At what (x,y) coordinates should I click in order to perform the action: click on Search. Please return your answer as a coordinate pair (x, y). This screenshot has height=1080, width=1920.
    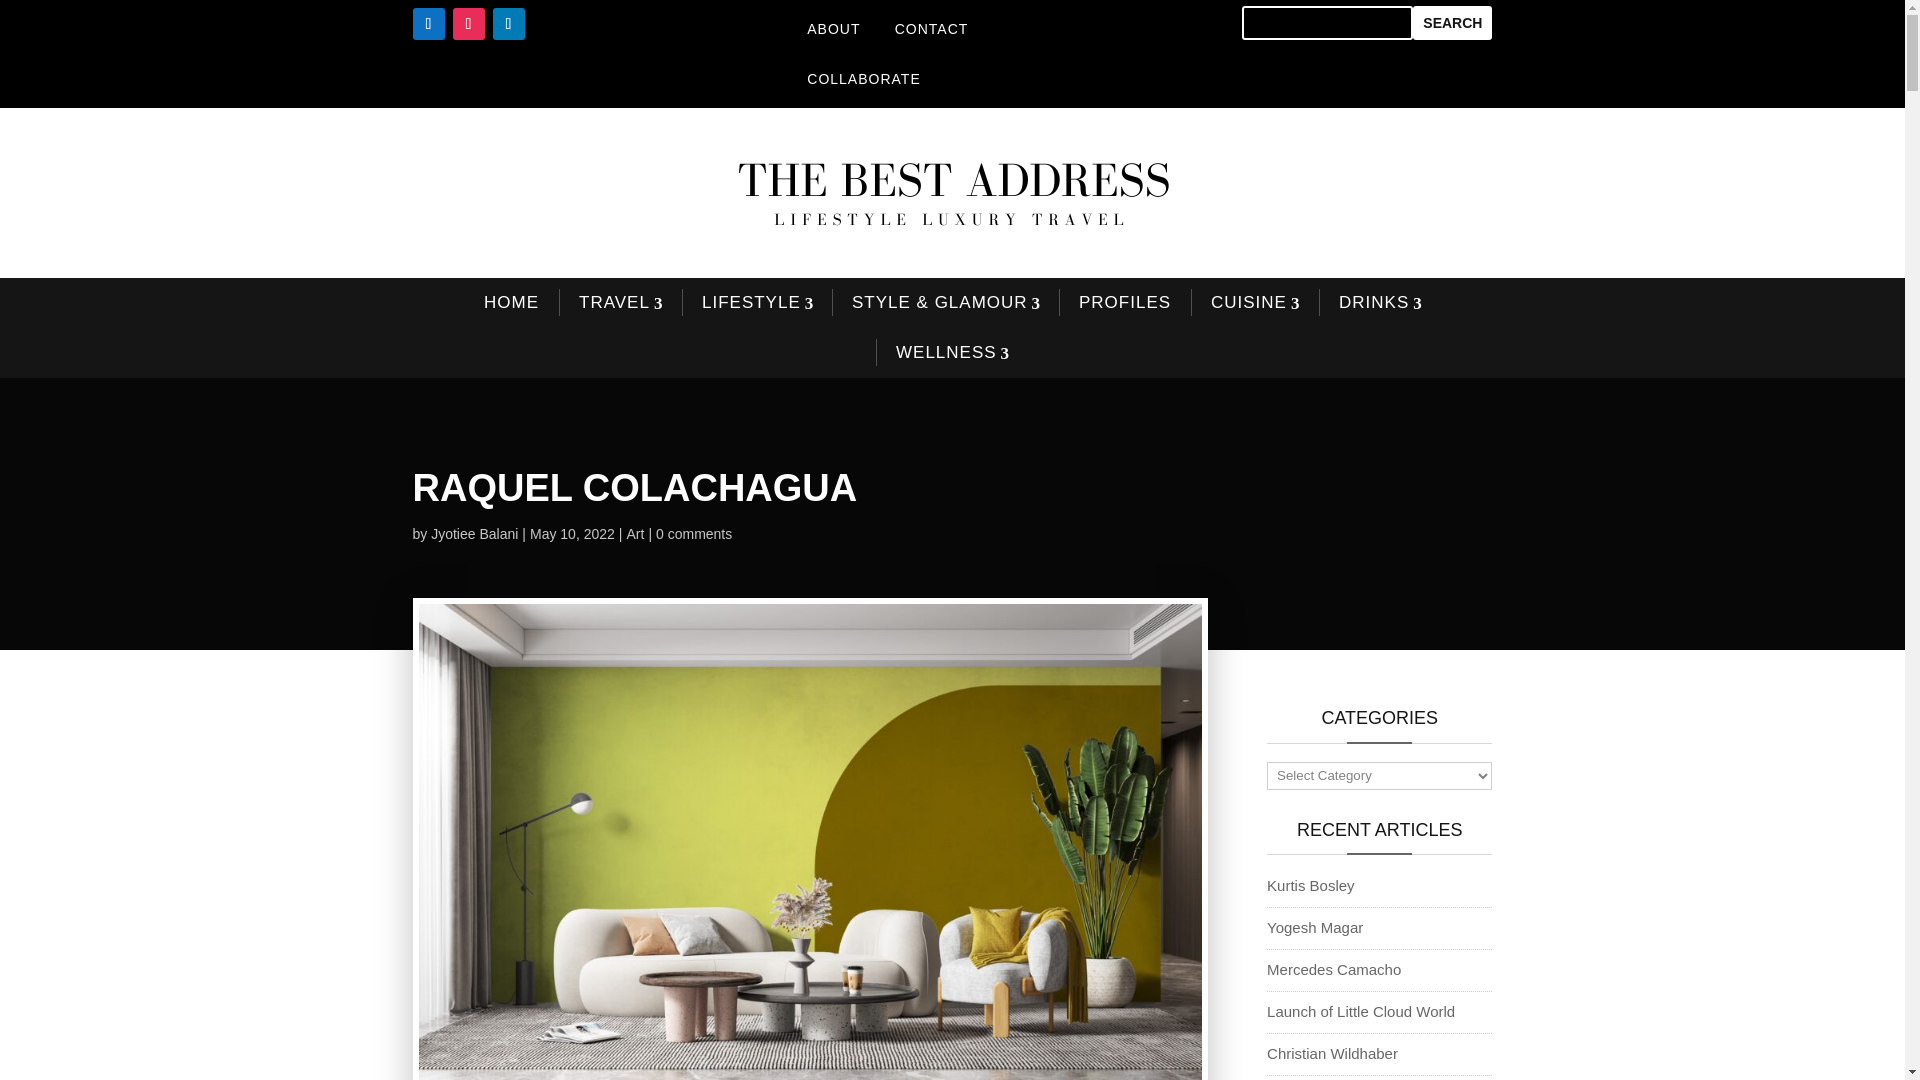
    Looking at the image, I should click on (1452, 22).